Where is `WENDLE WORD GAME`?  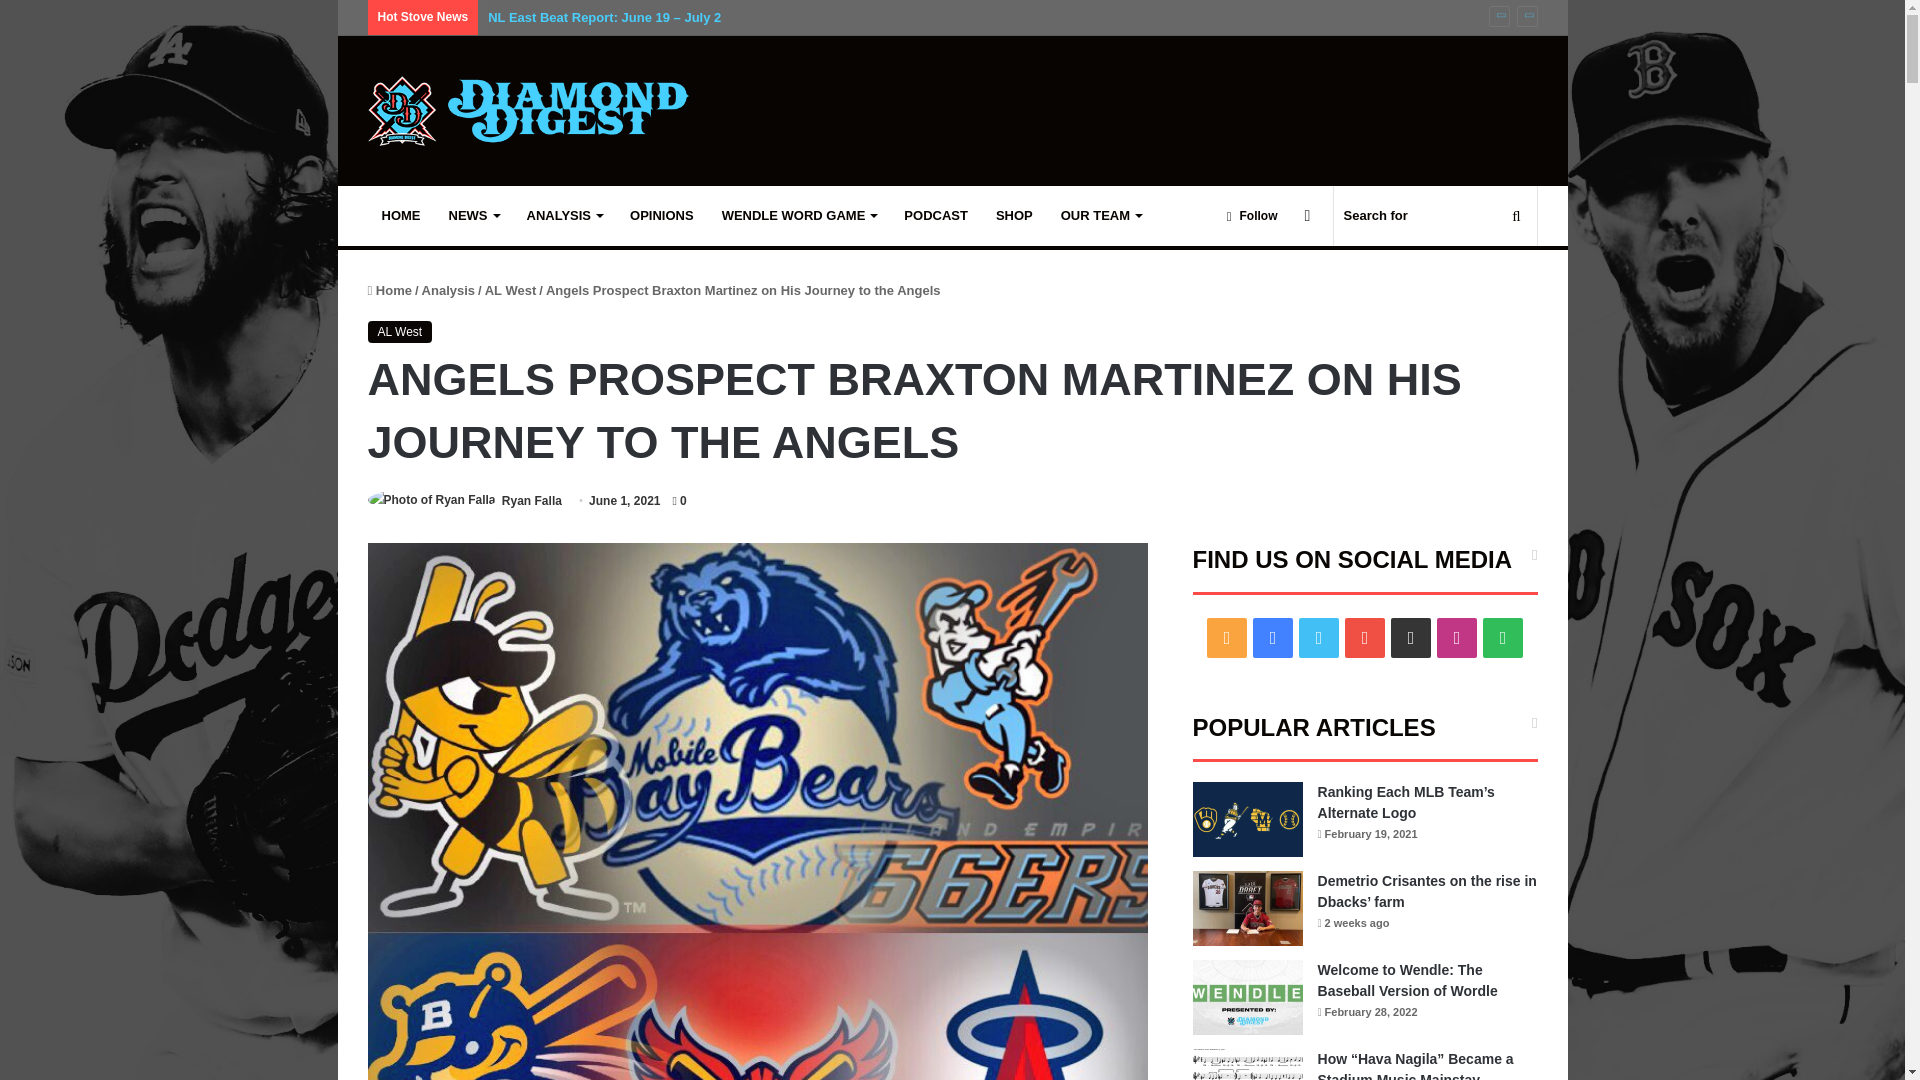 WENDLE WORD GAME is located at coordinates (799, 216).